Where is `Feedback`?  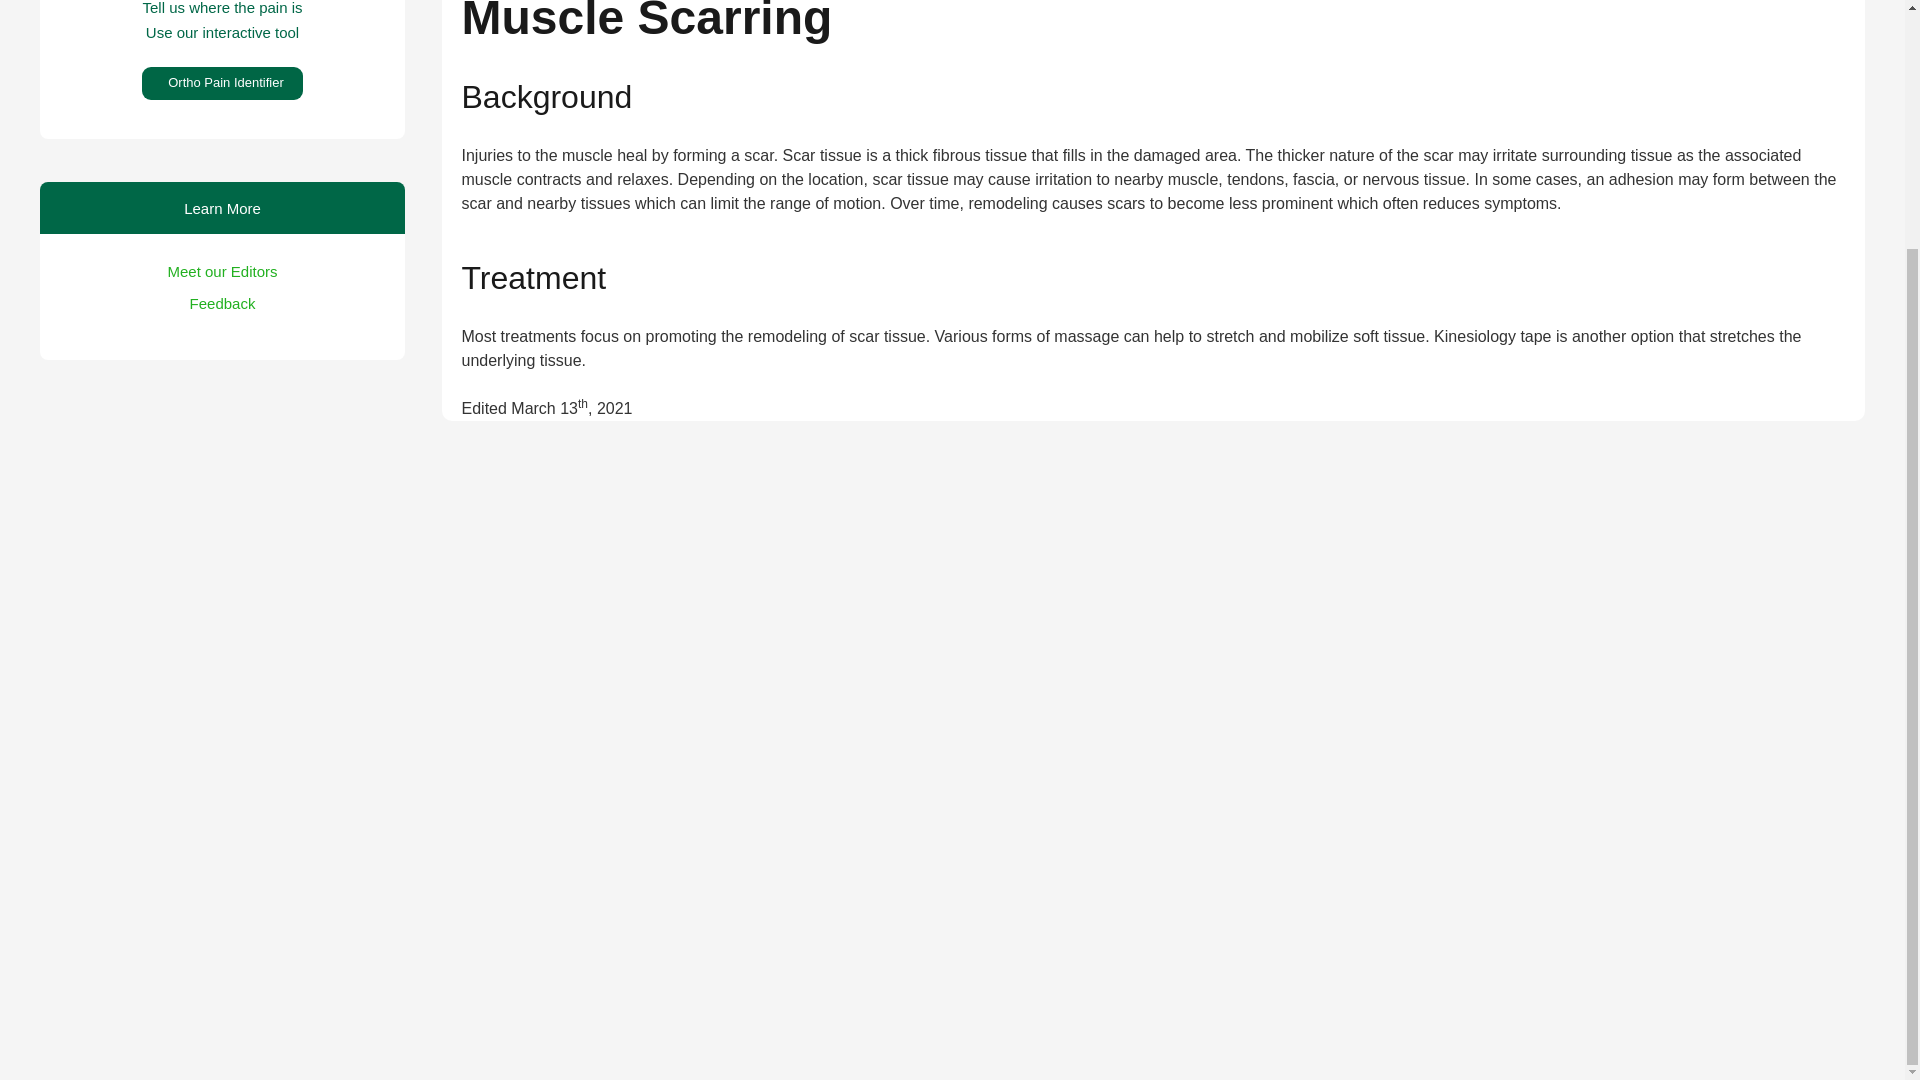 Feedback is located at coordinates (222, 303).